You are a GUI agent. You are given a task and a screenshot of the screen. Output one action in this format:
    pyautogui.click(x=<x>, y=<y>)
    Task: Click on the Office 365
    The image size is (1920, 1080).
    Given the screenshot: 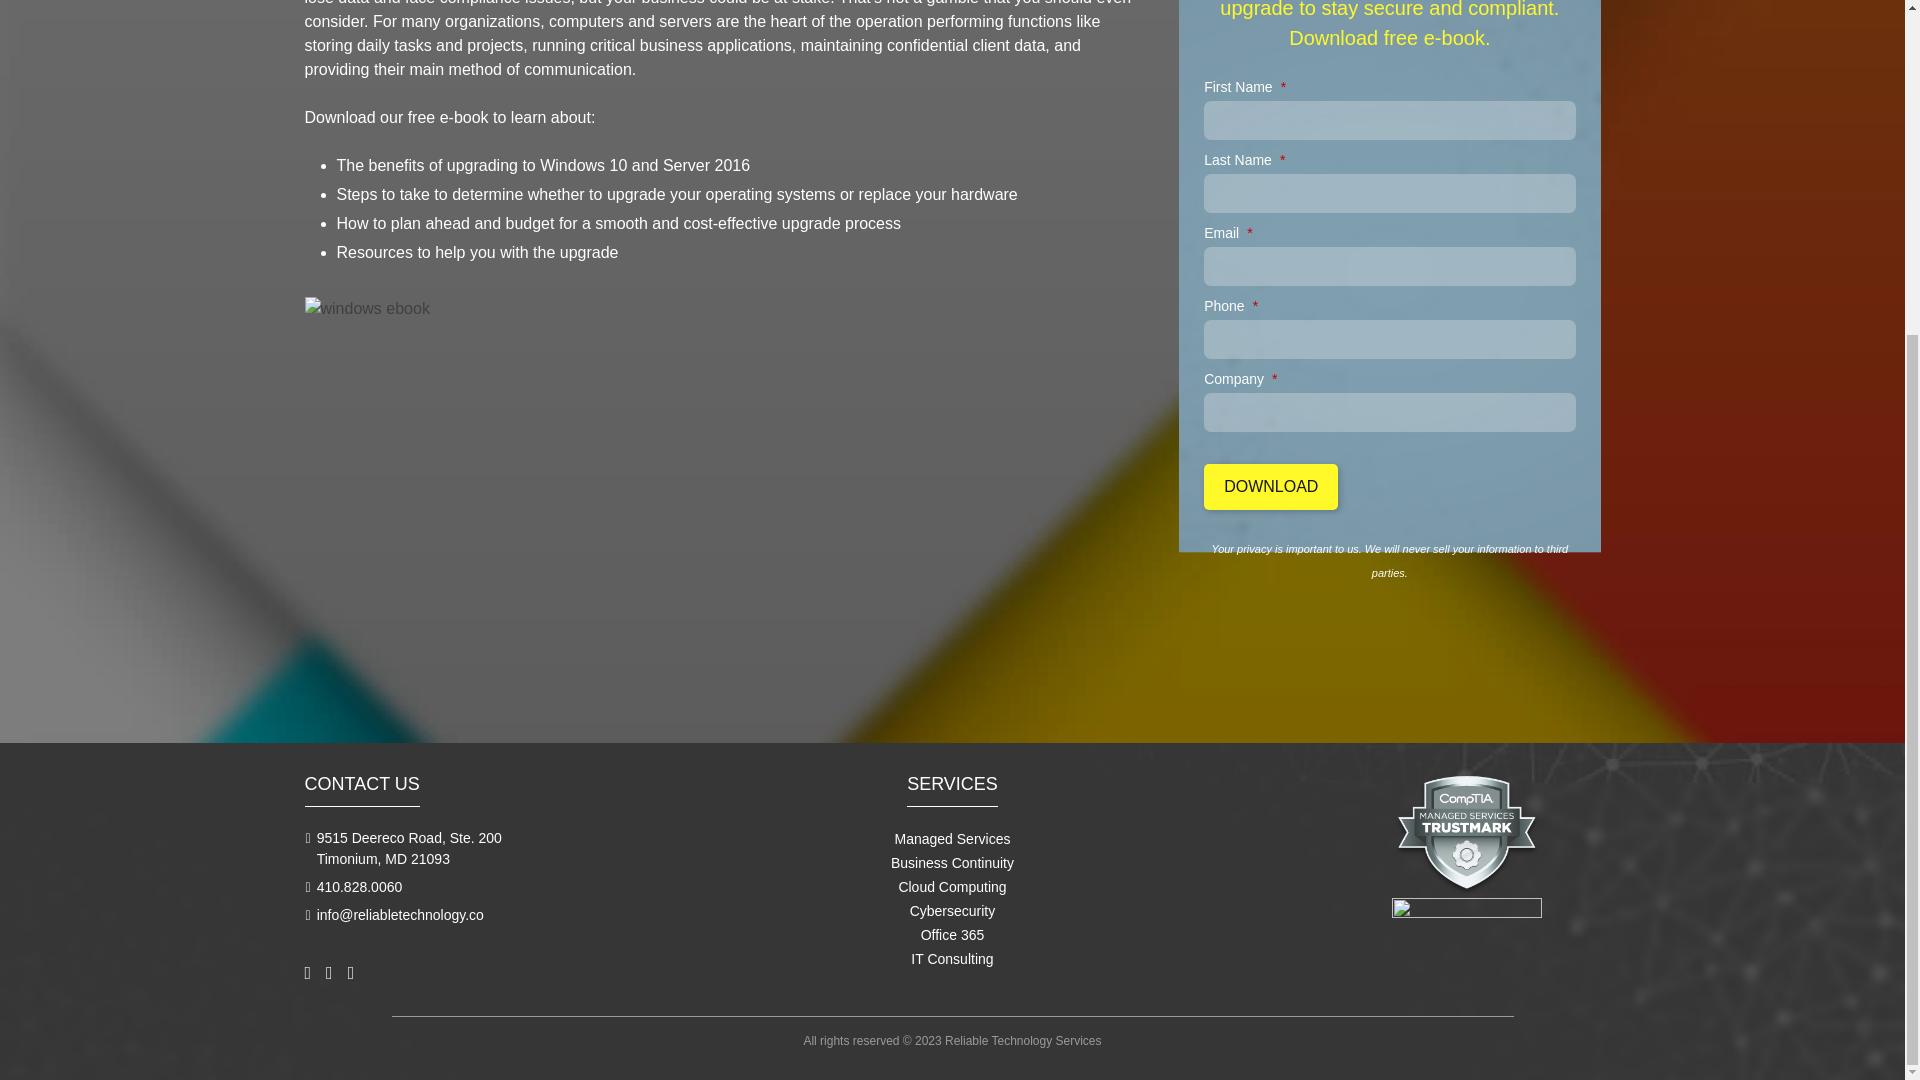 What is the action you would take?
    pyautogui.click(x=952, y=934)
    